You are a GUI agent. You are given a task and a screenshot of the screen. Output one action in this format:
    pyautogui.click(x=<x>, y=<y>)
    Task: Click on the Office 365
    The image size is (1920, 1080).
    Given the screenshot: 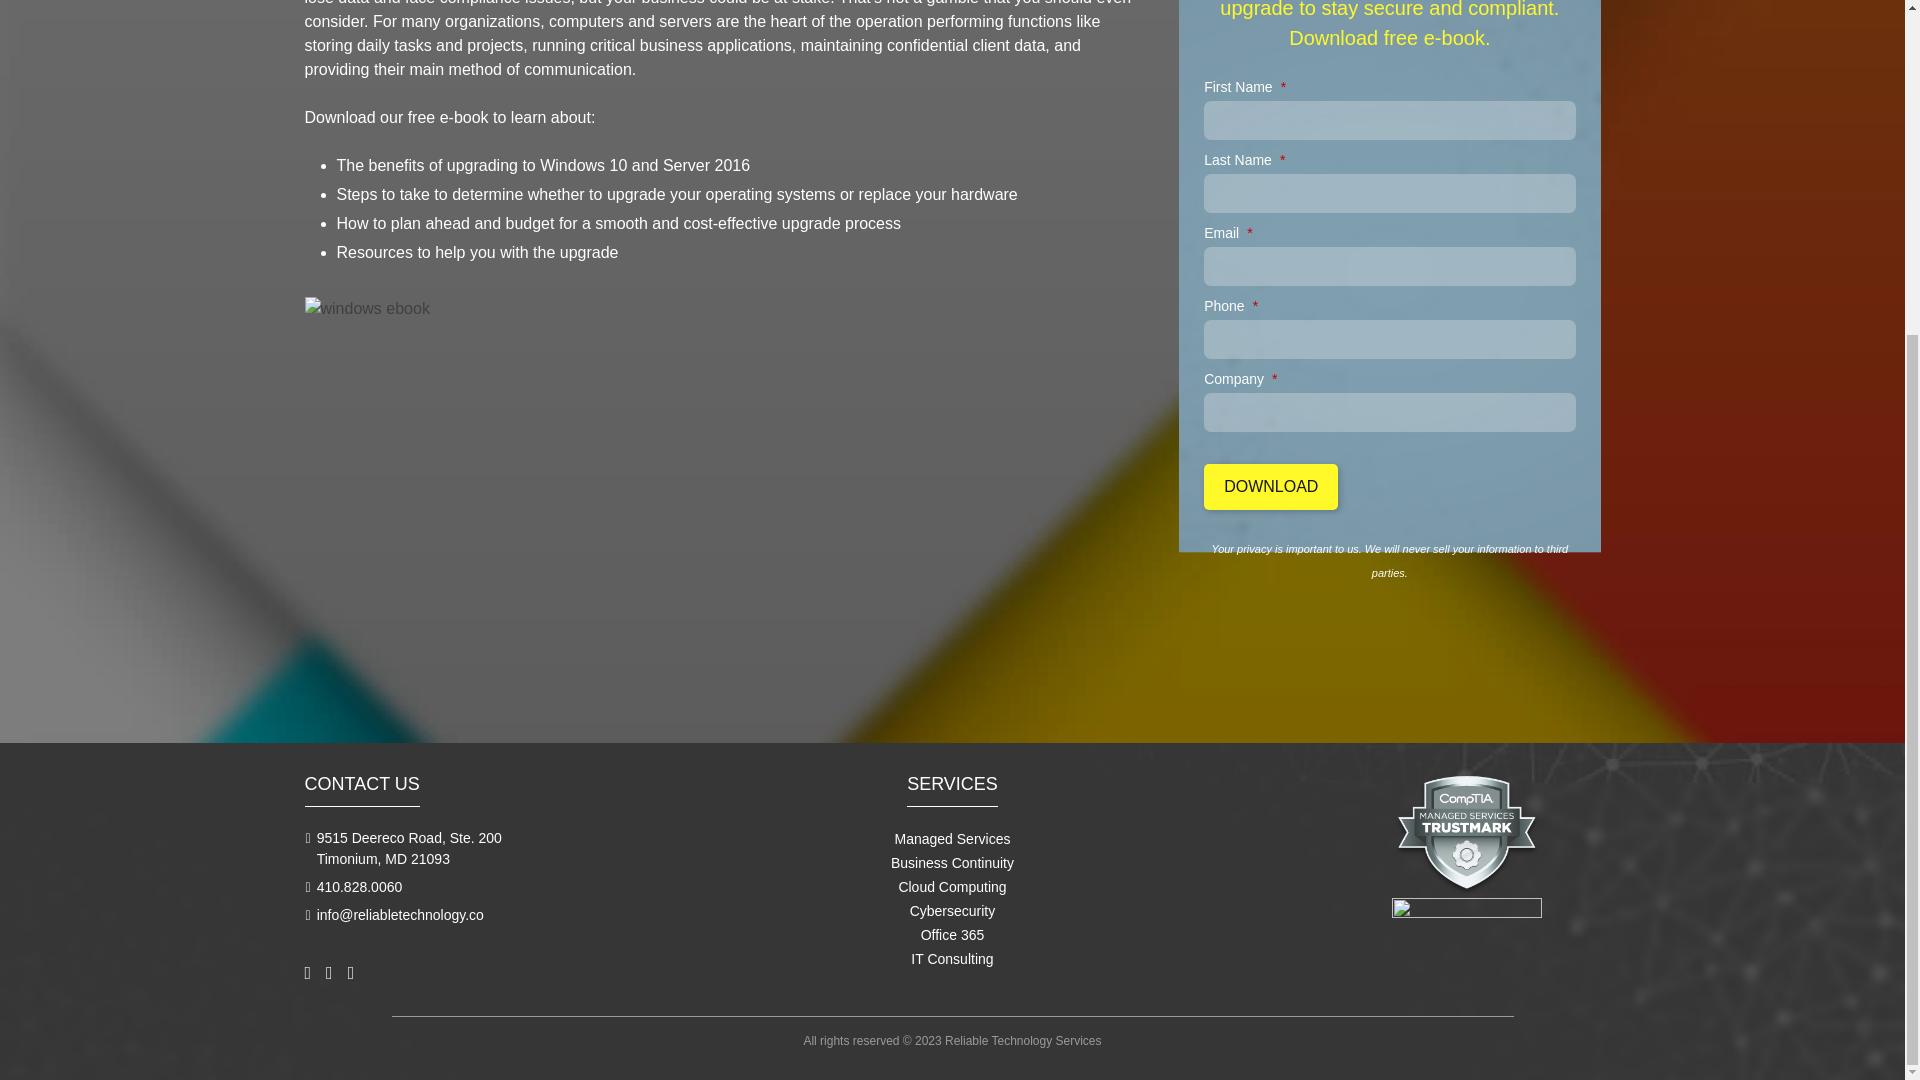 What is the action you would take?
    pyautogui.click(x=952, y=934)
    